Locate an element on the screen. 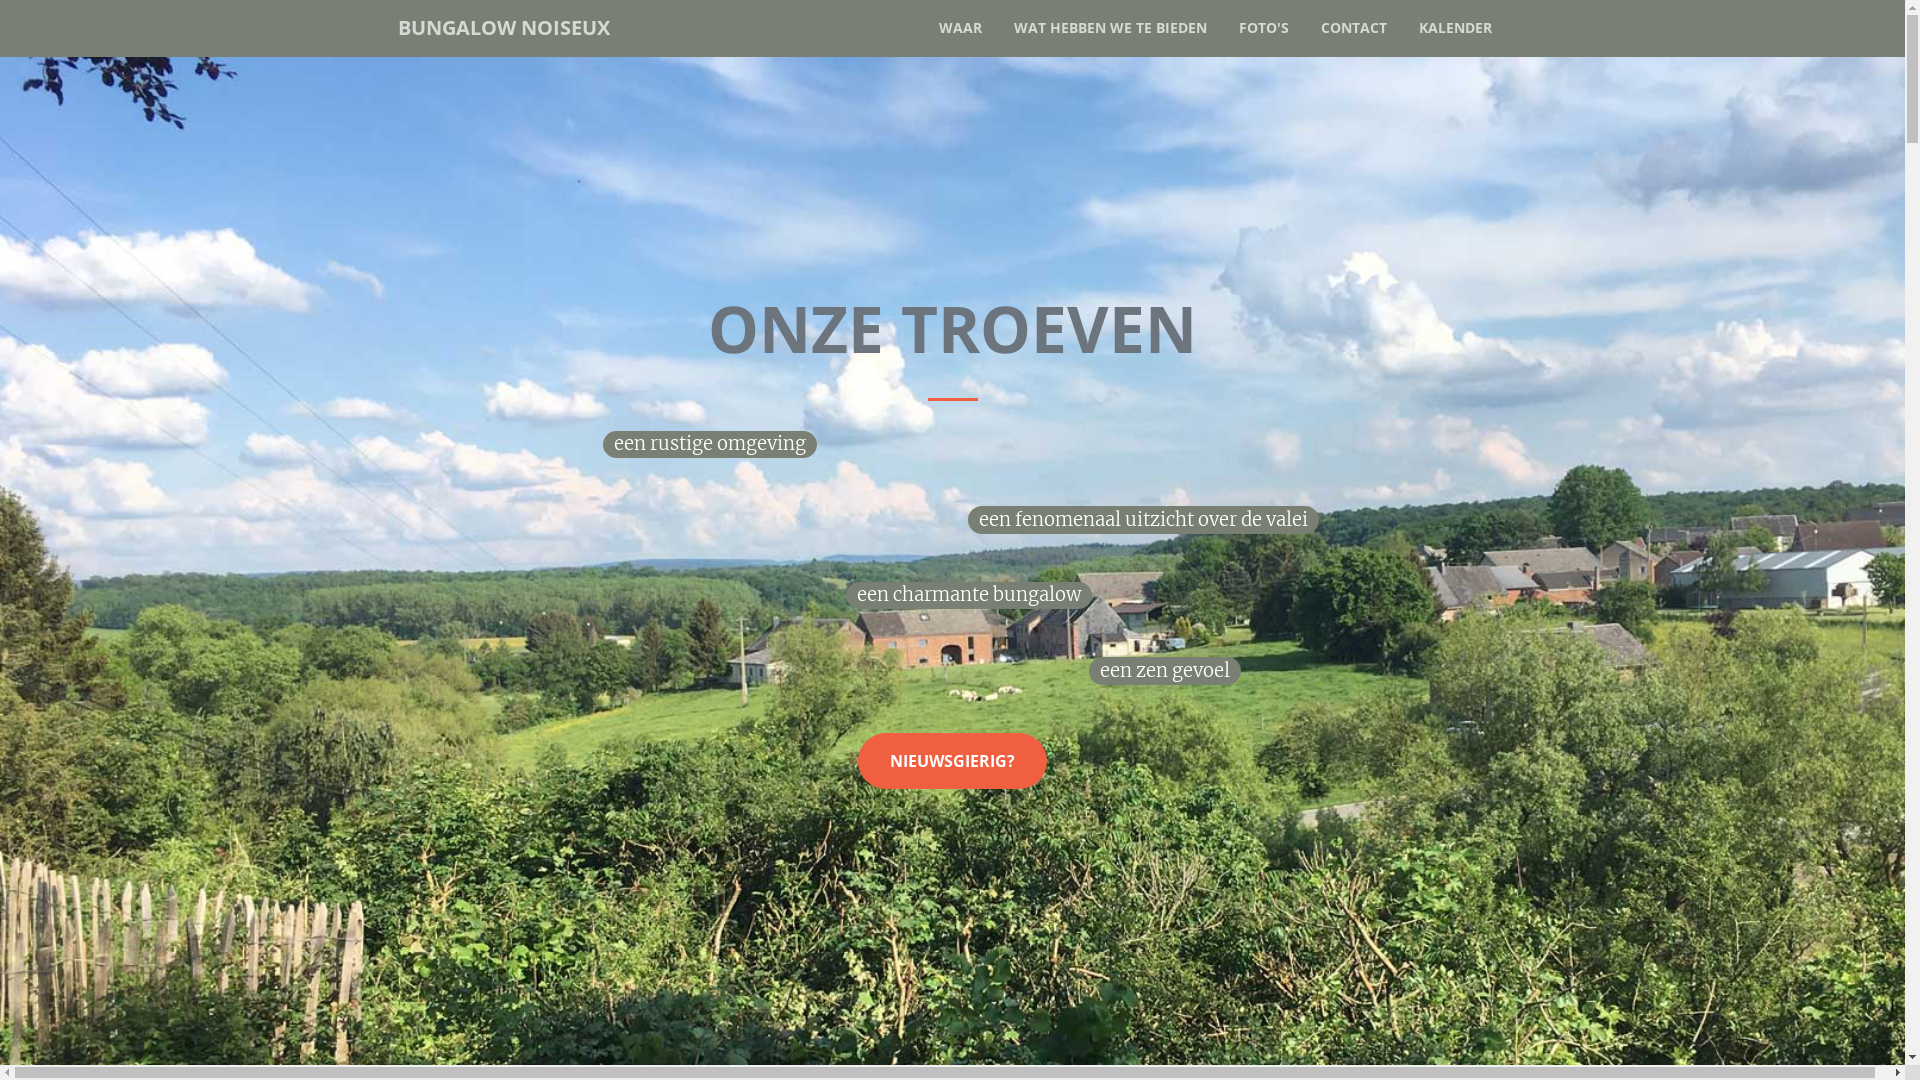  FOTO'S is located at coordinates (1263, 28).